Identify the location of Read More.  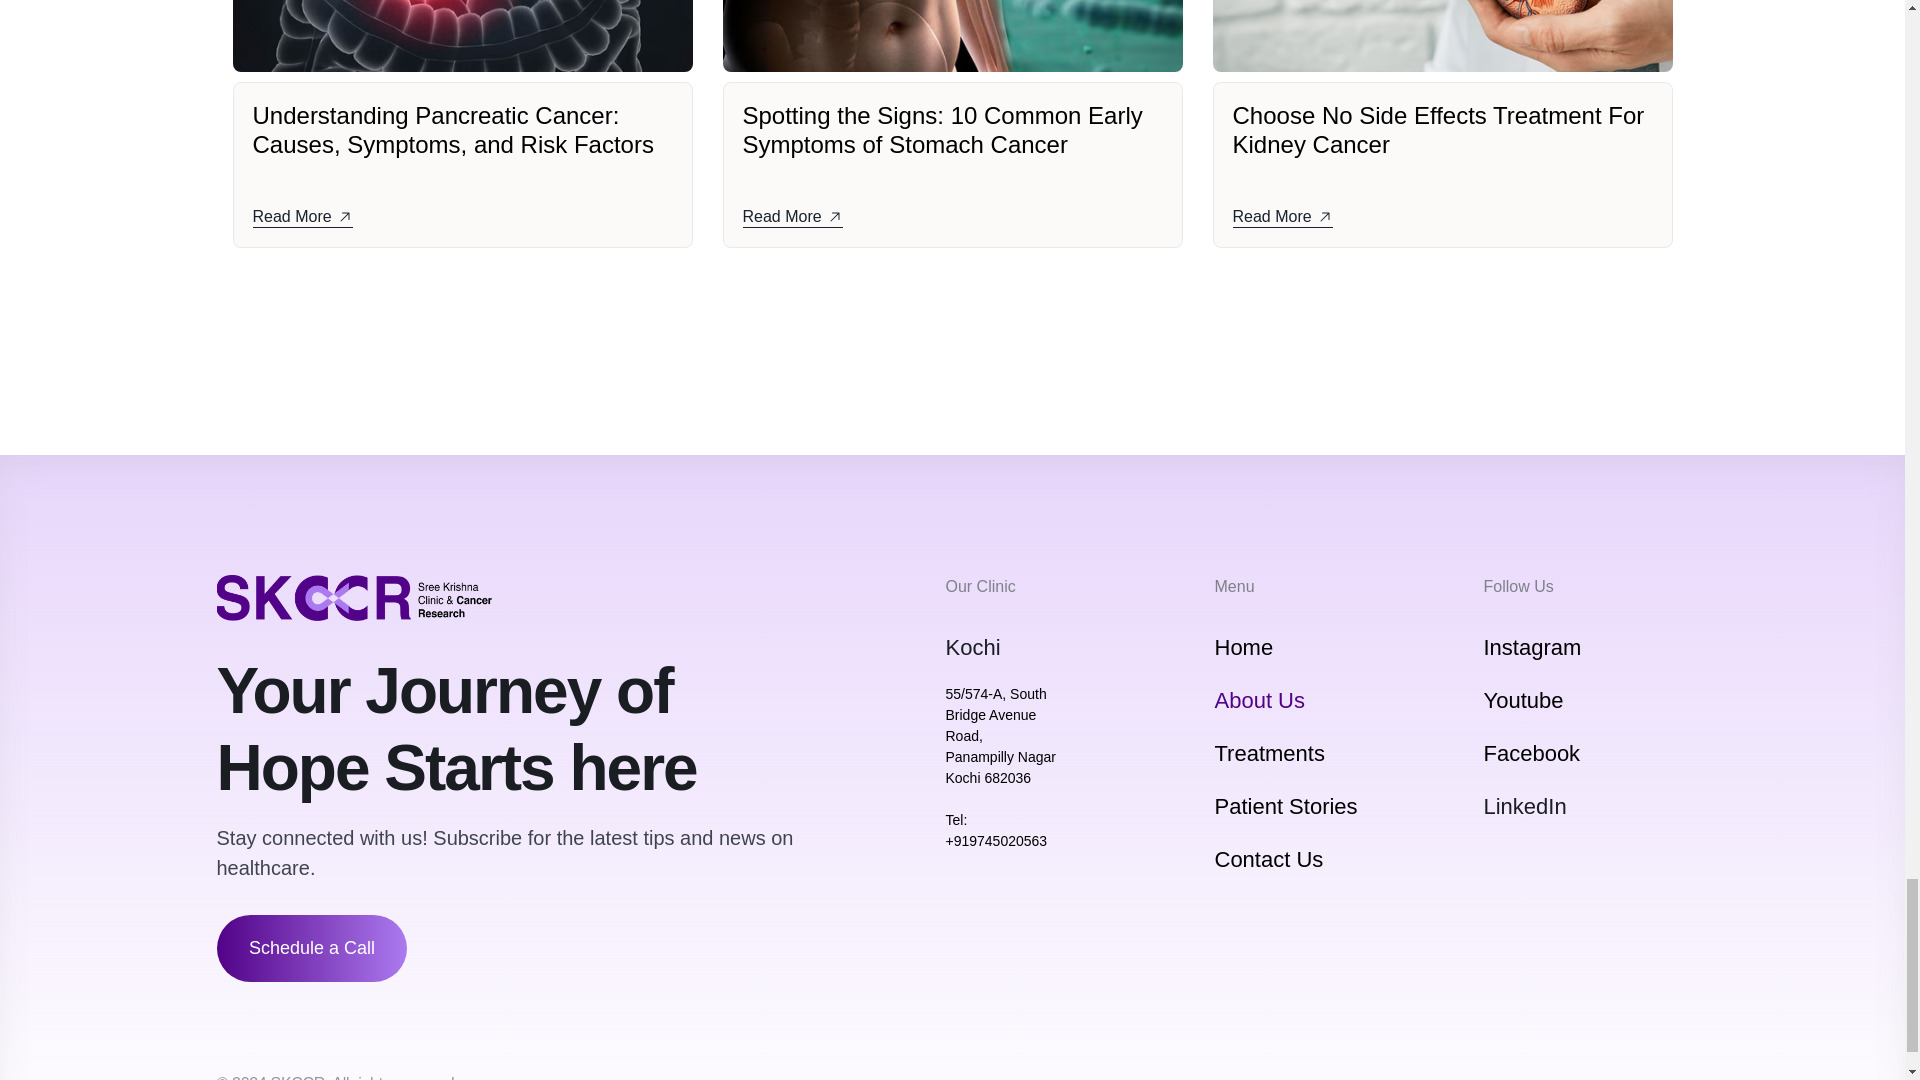
(301, 218).